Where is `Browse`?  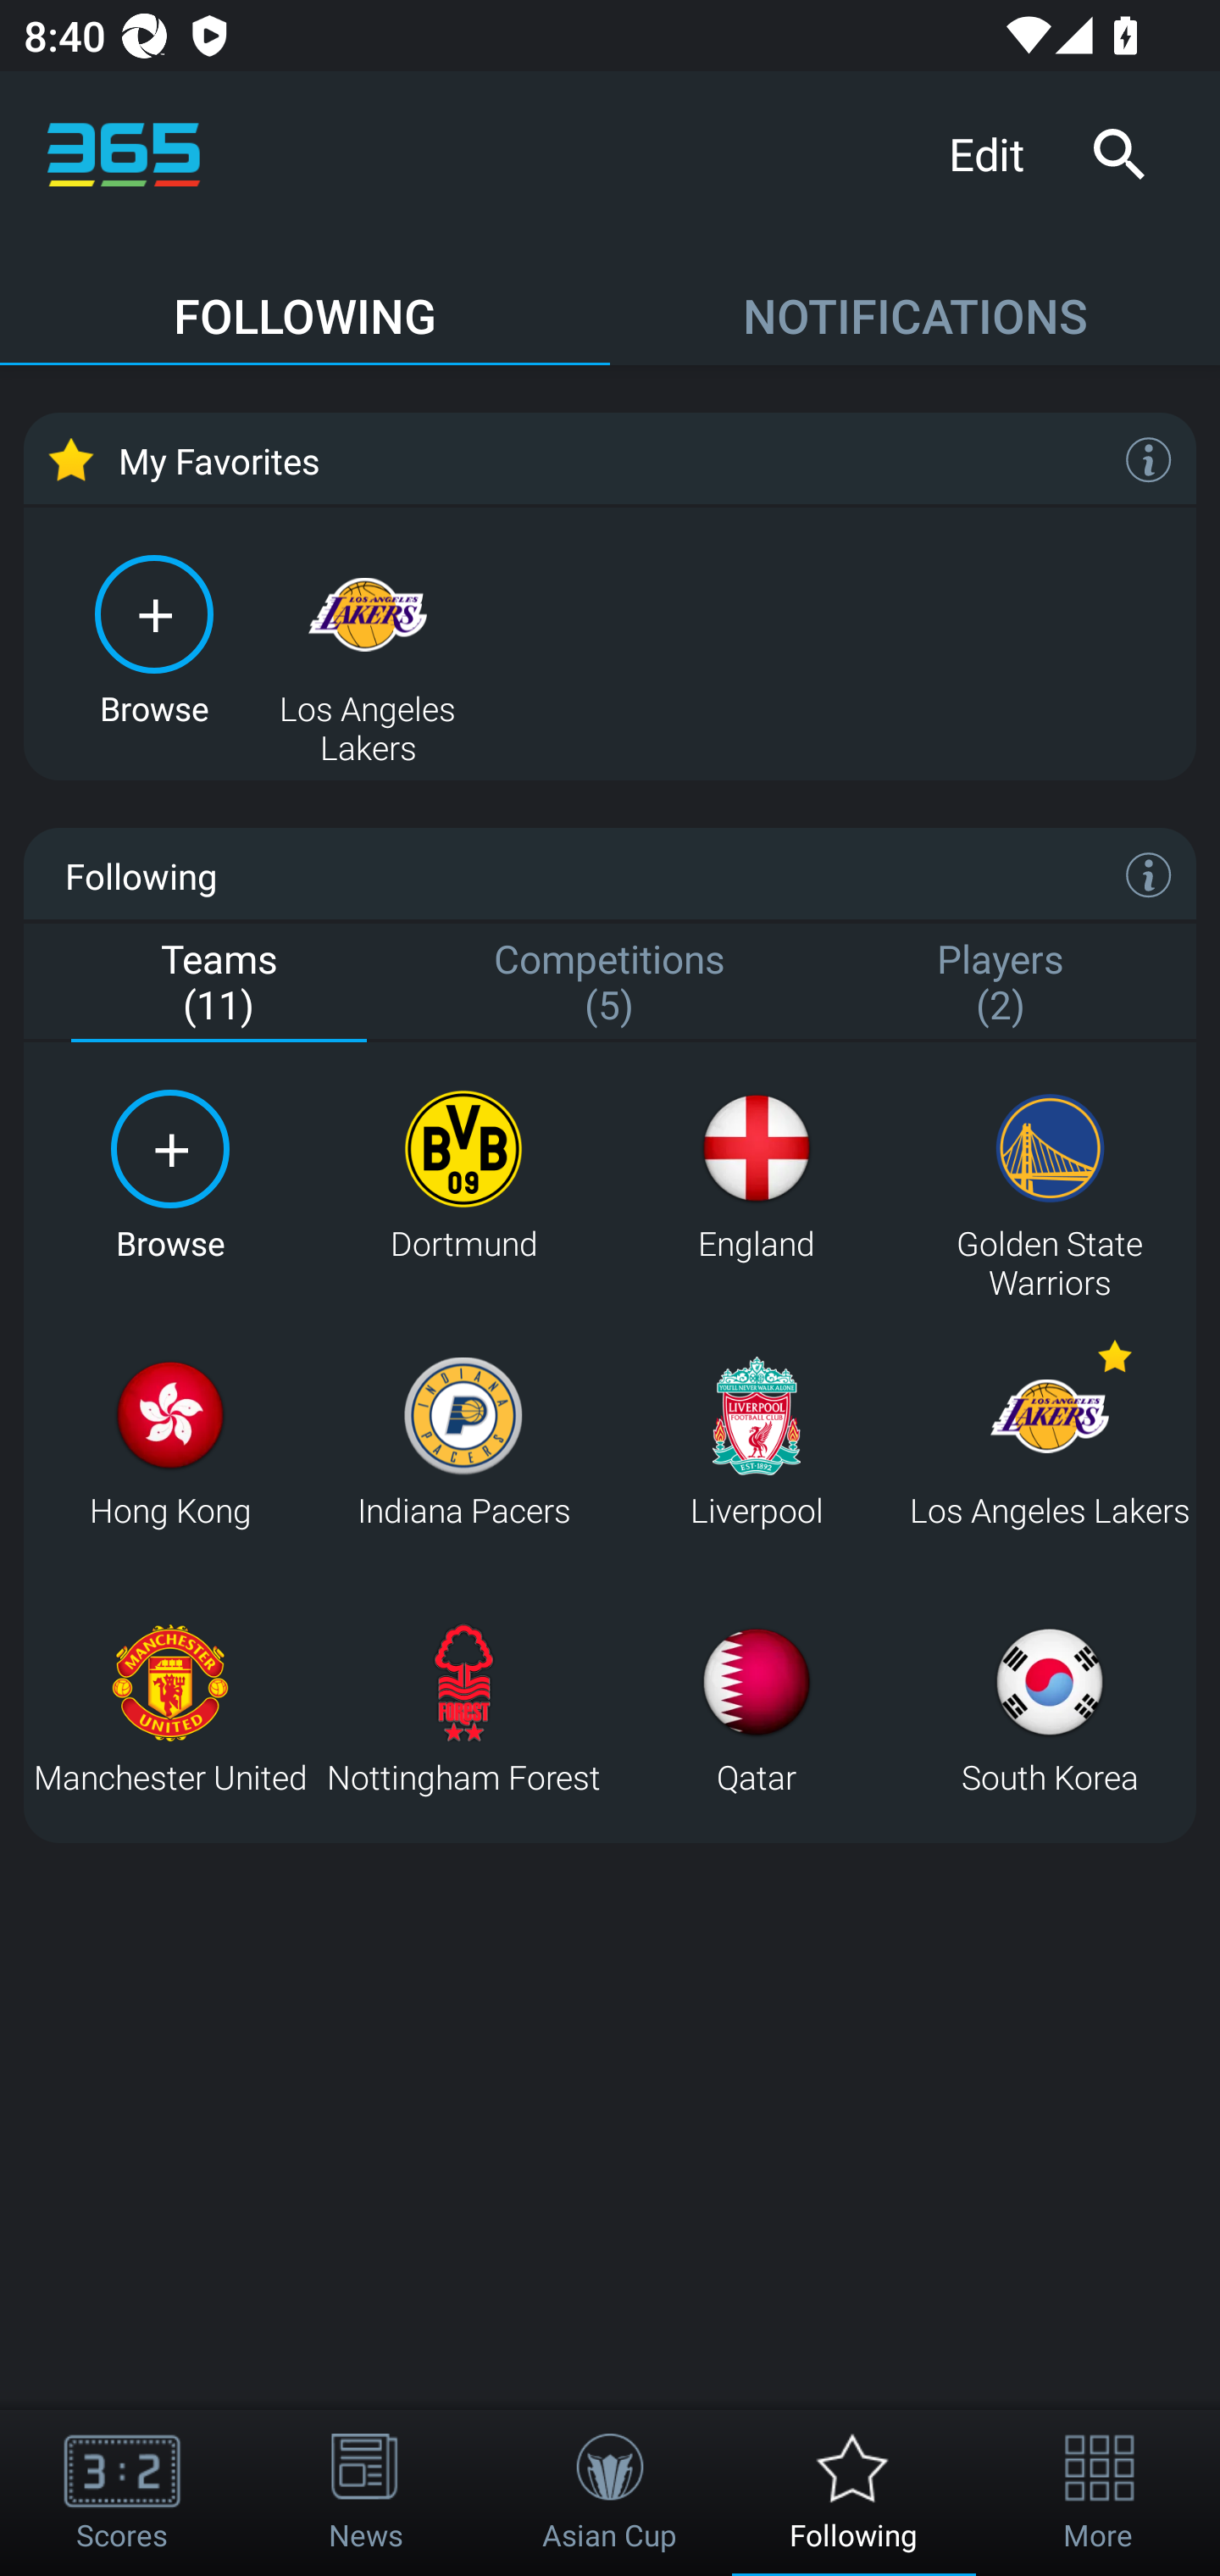
Browse is located at coordinates (169, 1176).